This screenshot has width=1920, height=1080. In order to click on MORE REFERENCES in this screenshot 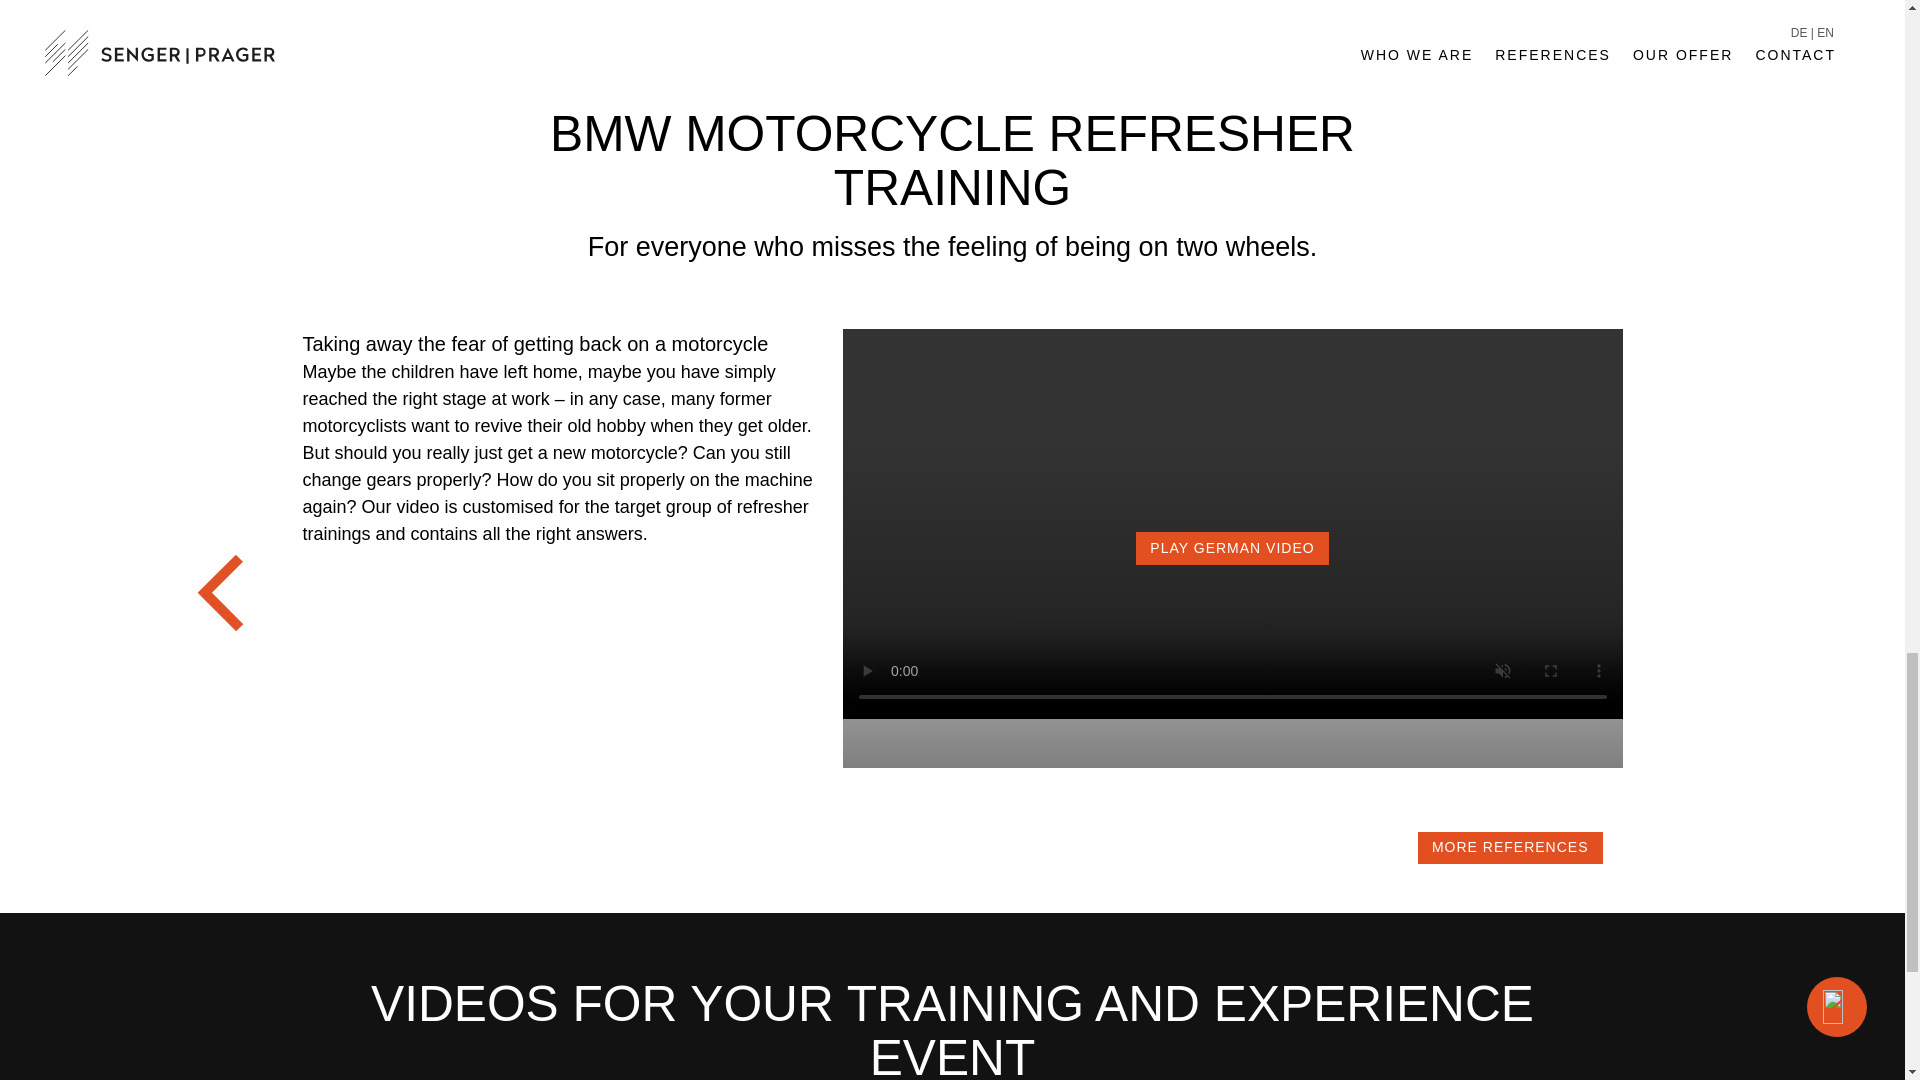, I will do `click(1510, 848)`.